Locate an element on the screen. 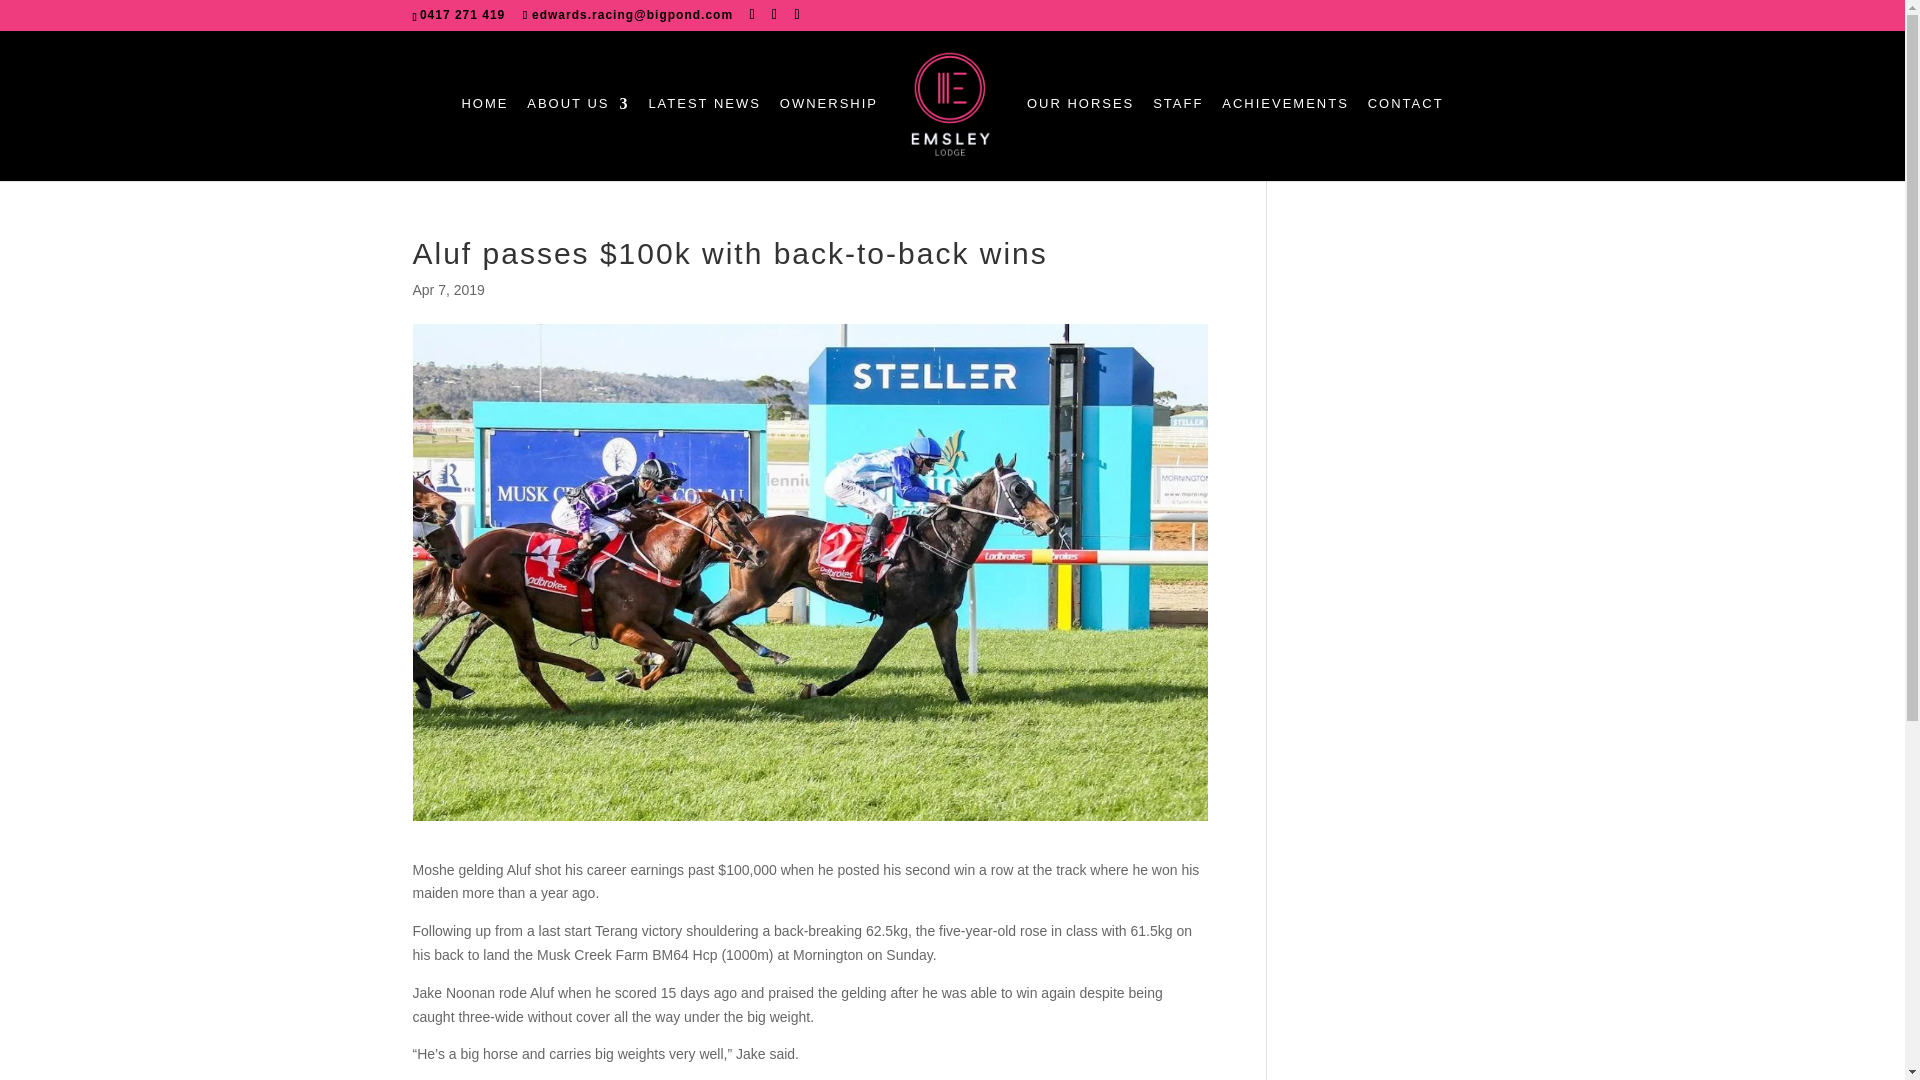 The width and height of the screenshot is (1920, 1080). LATEST NEWS is located at coordinates (704, 122).